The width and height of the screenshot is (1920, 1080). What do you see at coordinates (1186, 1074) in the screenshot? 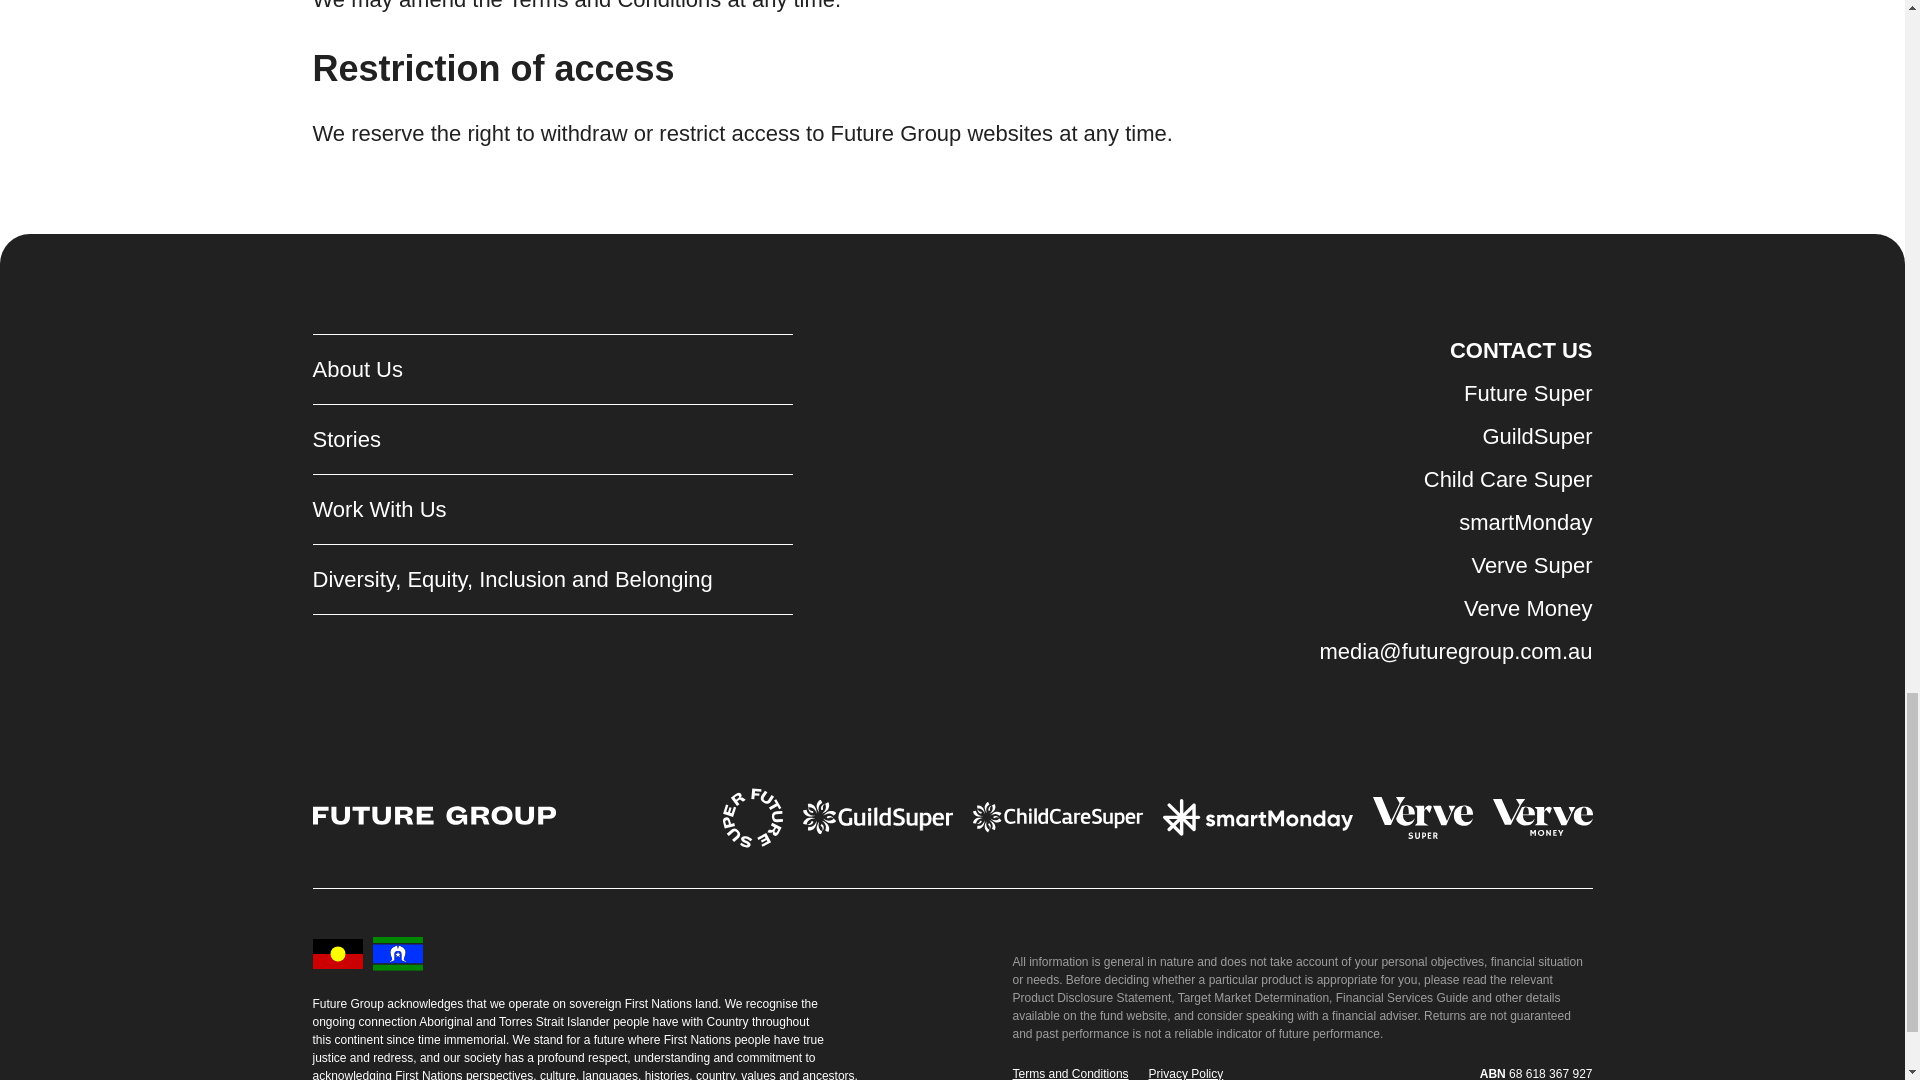
I see `Privacy Policy` at bounding box center [1186, 1074].